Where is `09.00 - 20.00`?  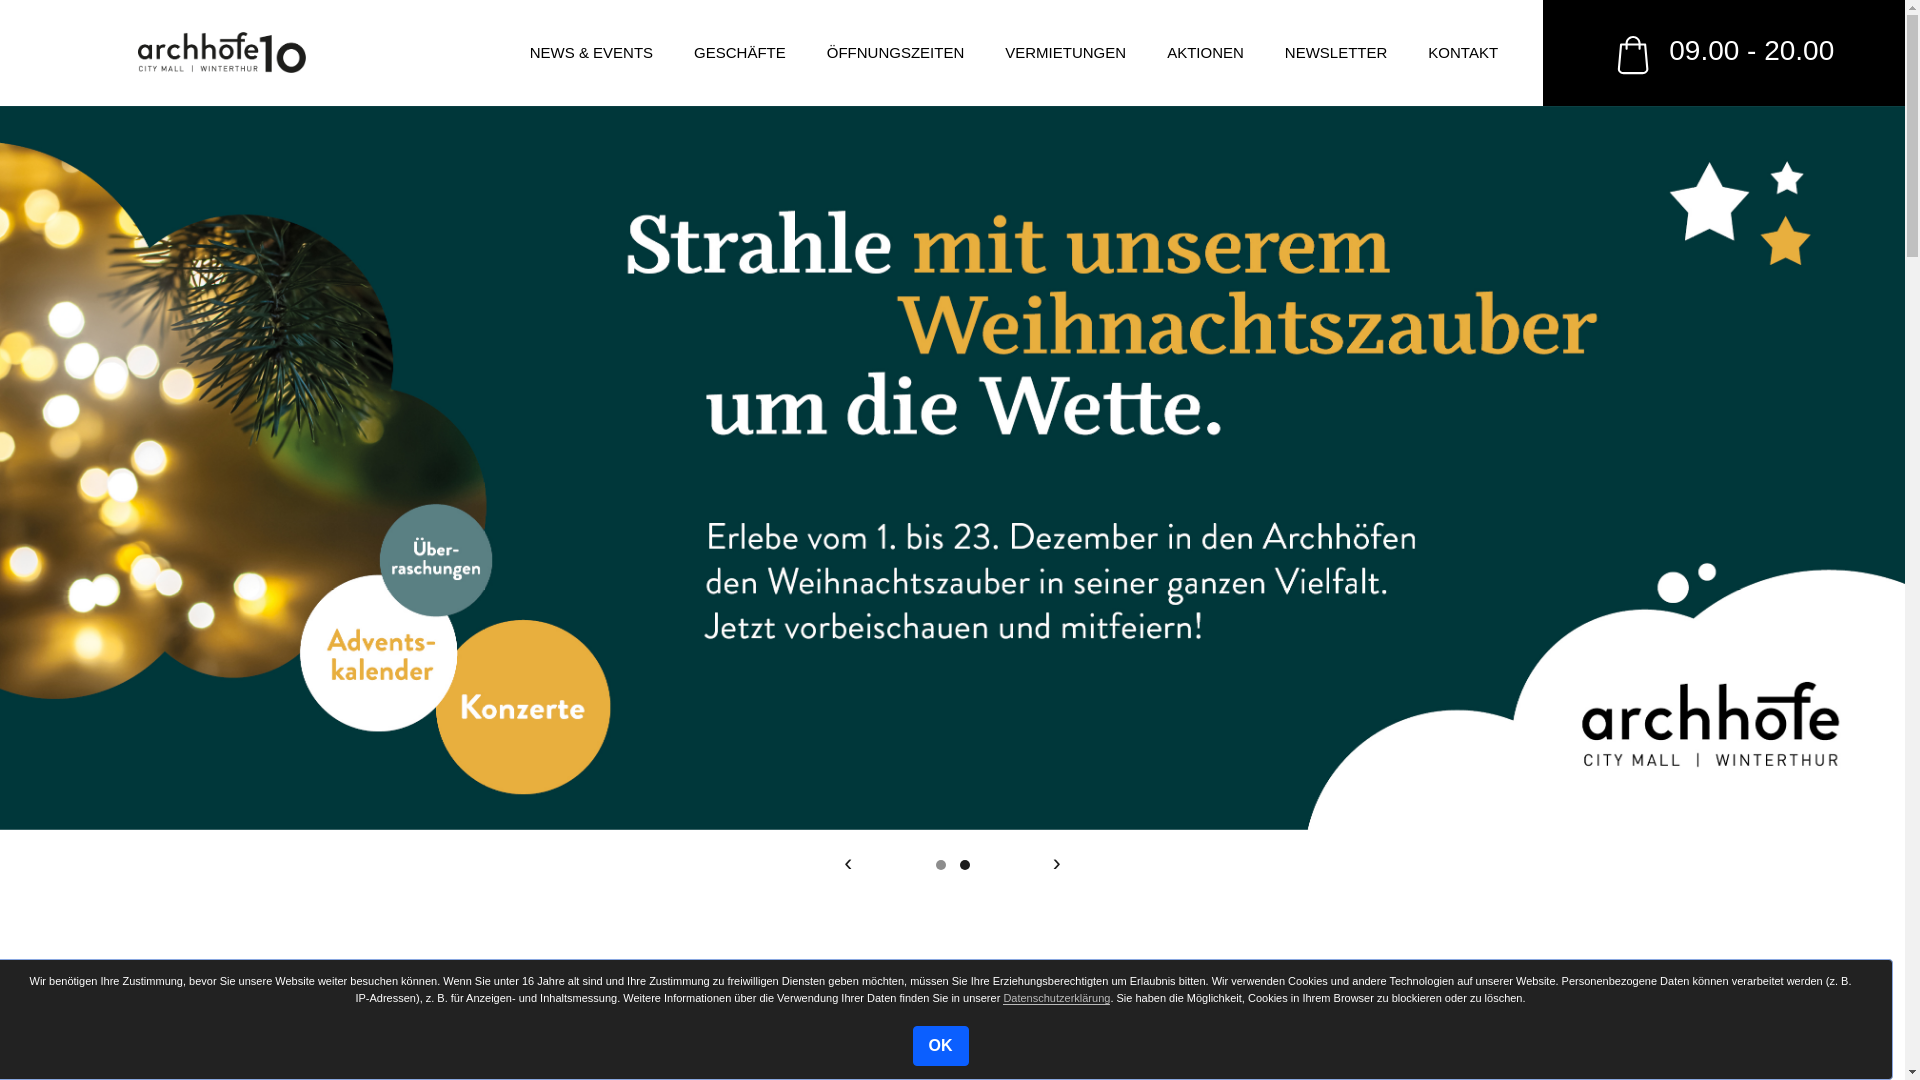 09.00 - 20.00 is located at coordinates (1724, 53).